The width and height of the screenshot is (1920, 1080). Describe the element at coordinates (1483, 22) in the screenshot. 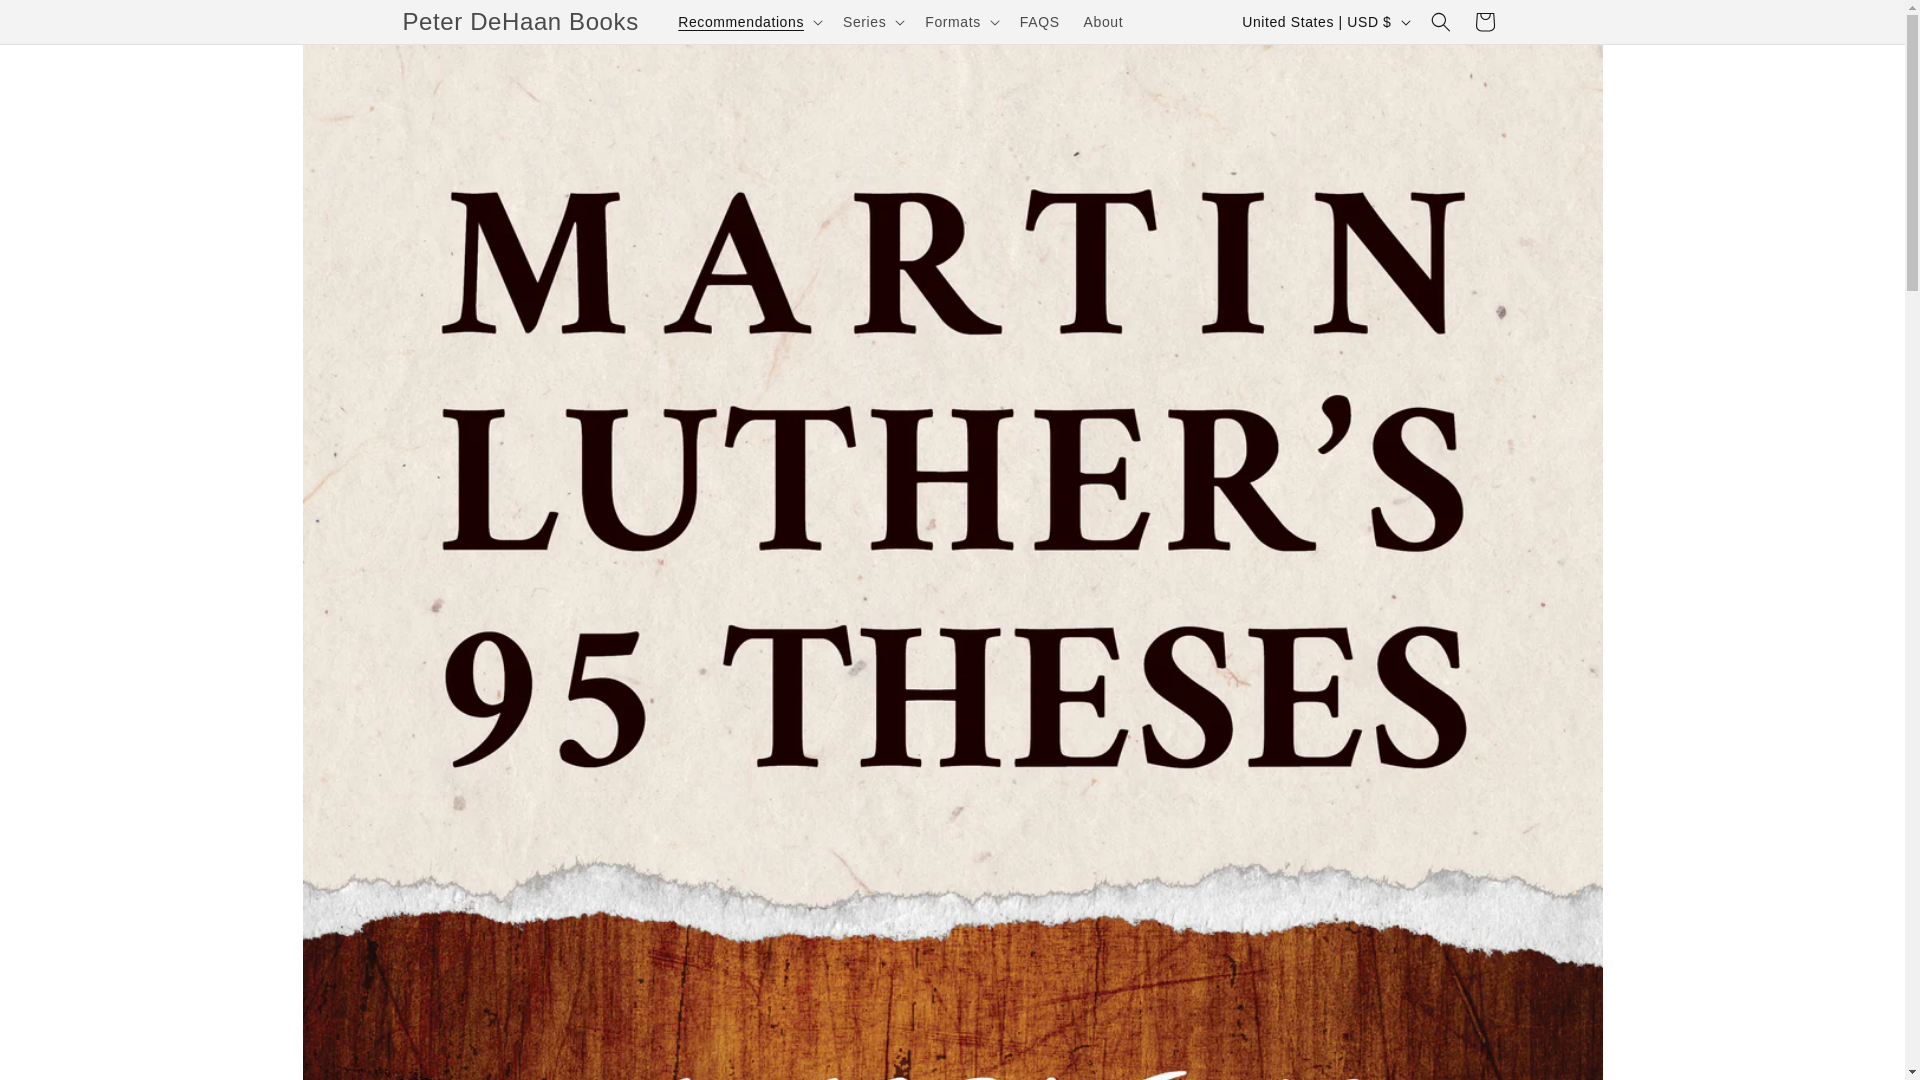

I see `Cart` at that location.